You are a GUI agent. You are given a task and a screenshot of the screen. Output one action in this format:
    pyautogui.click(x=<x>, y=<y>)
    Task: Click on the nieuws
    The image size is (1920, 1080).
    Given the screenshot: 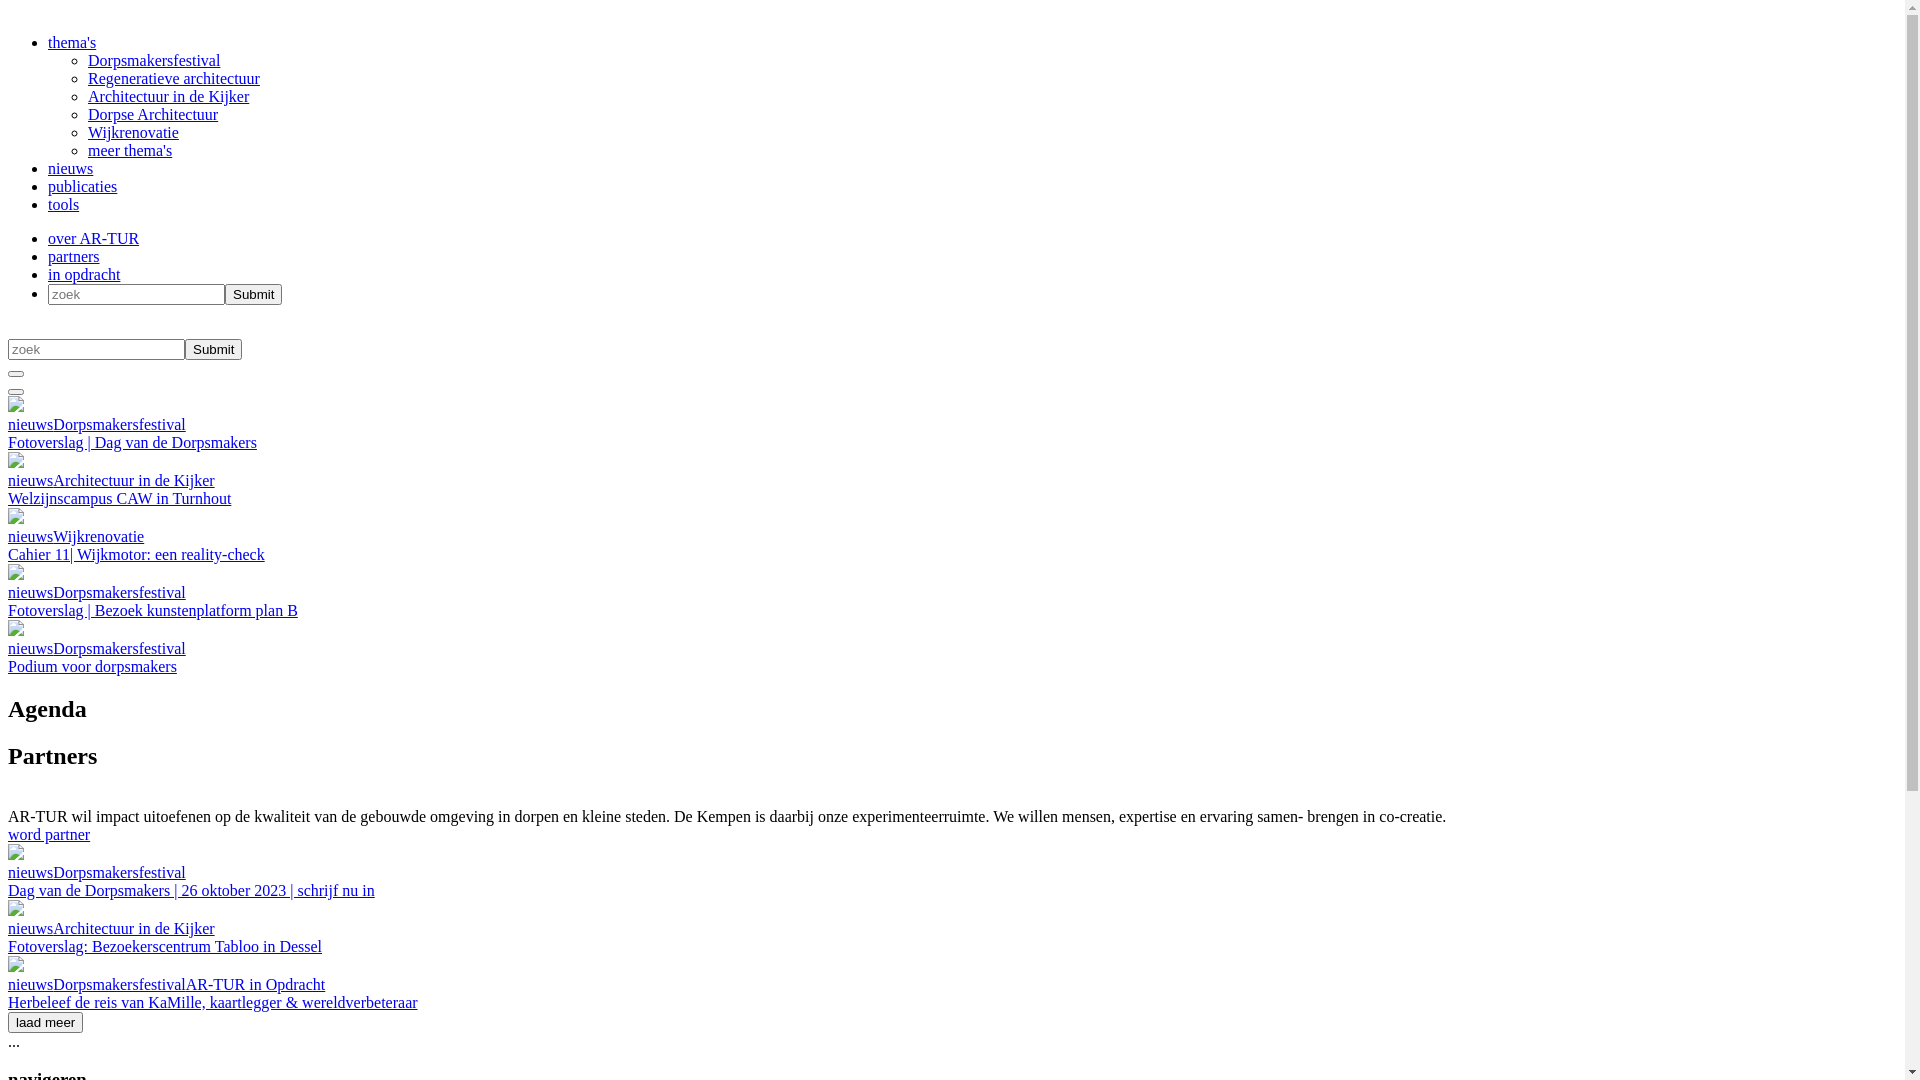 What is the action you would take?
    pyautogui.click(x=30, y=648)
    